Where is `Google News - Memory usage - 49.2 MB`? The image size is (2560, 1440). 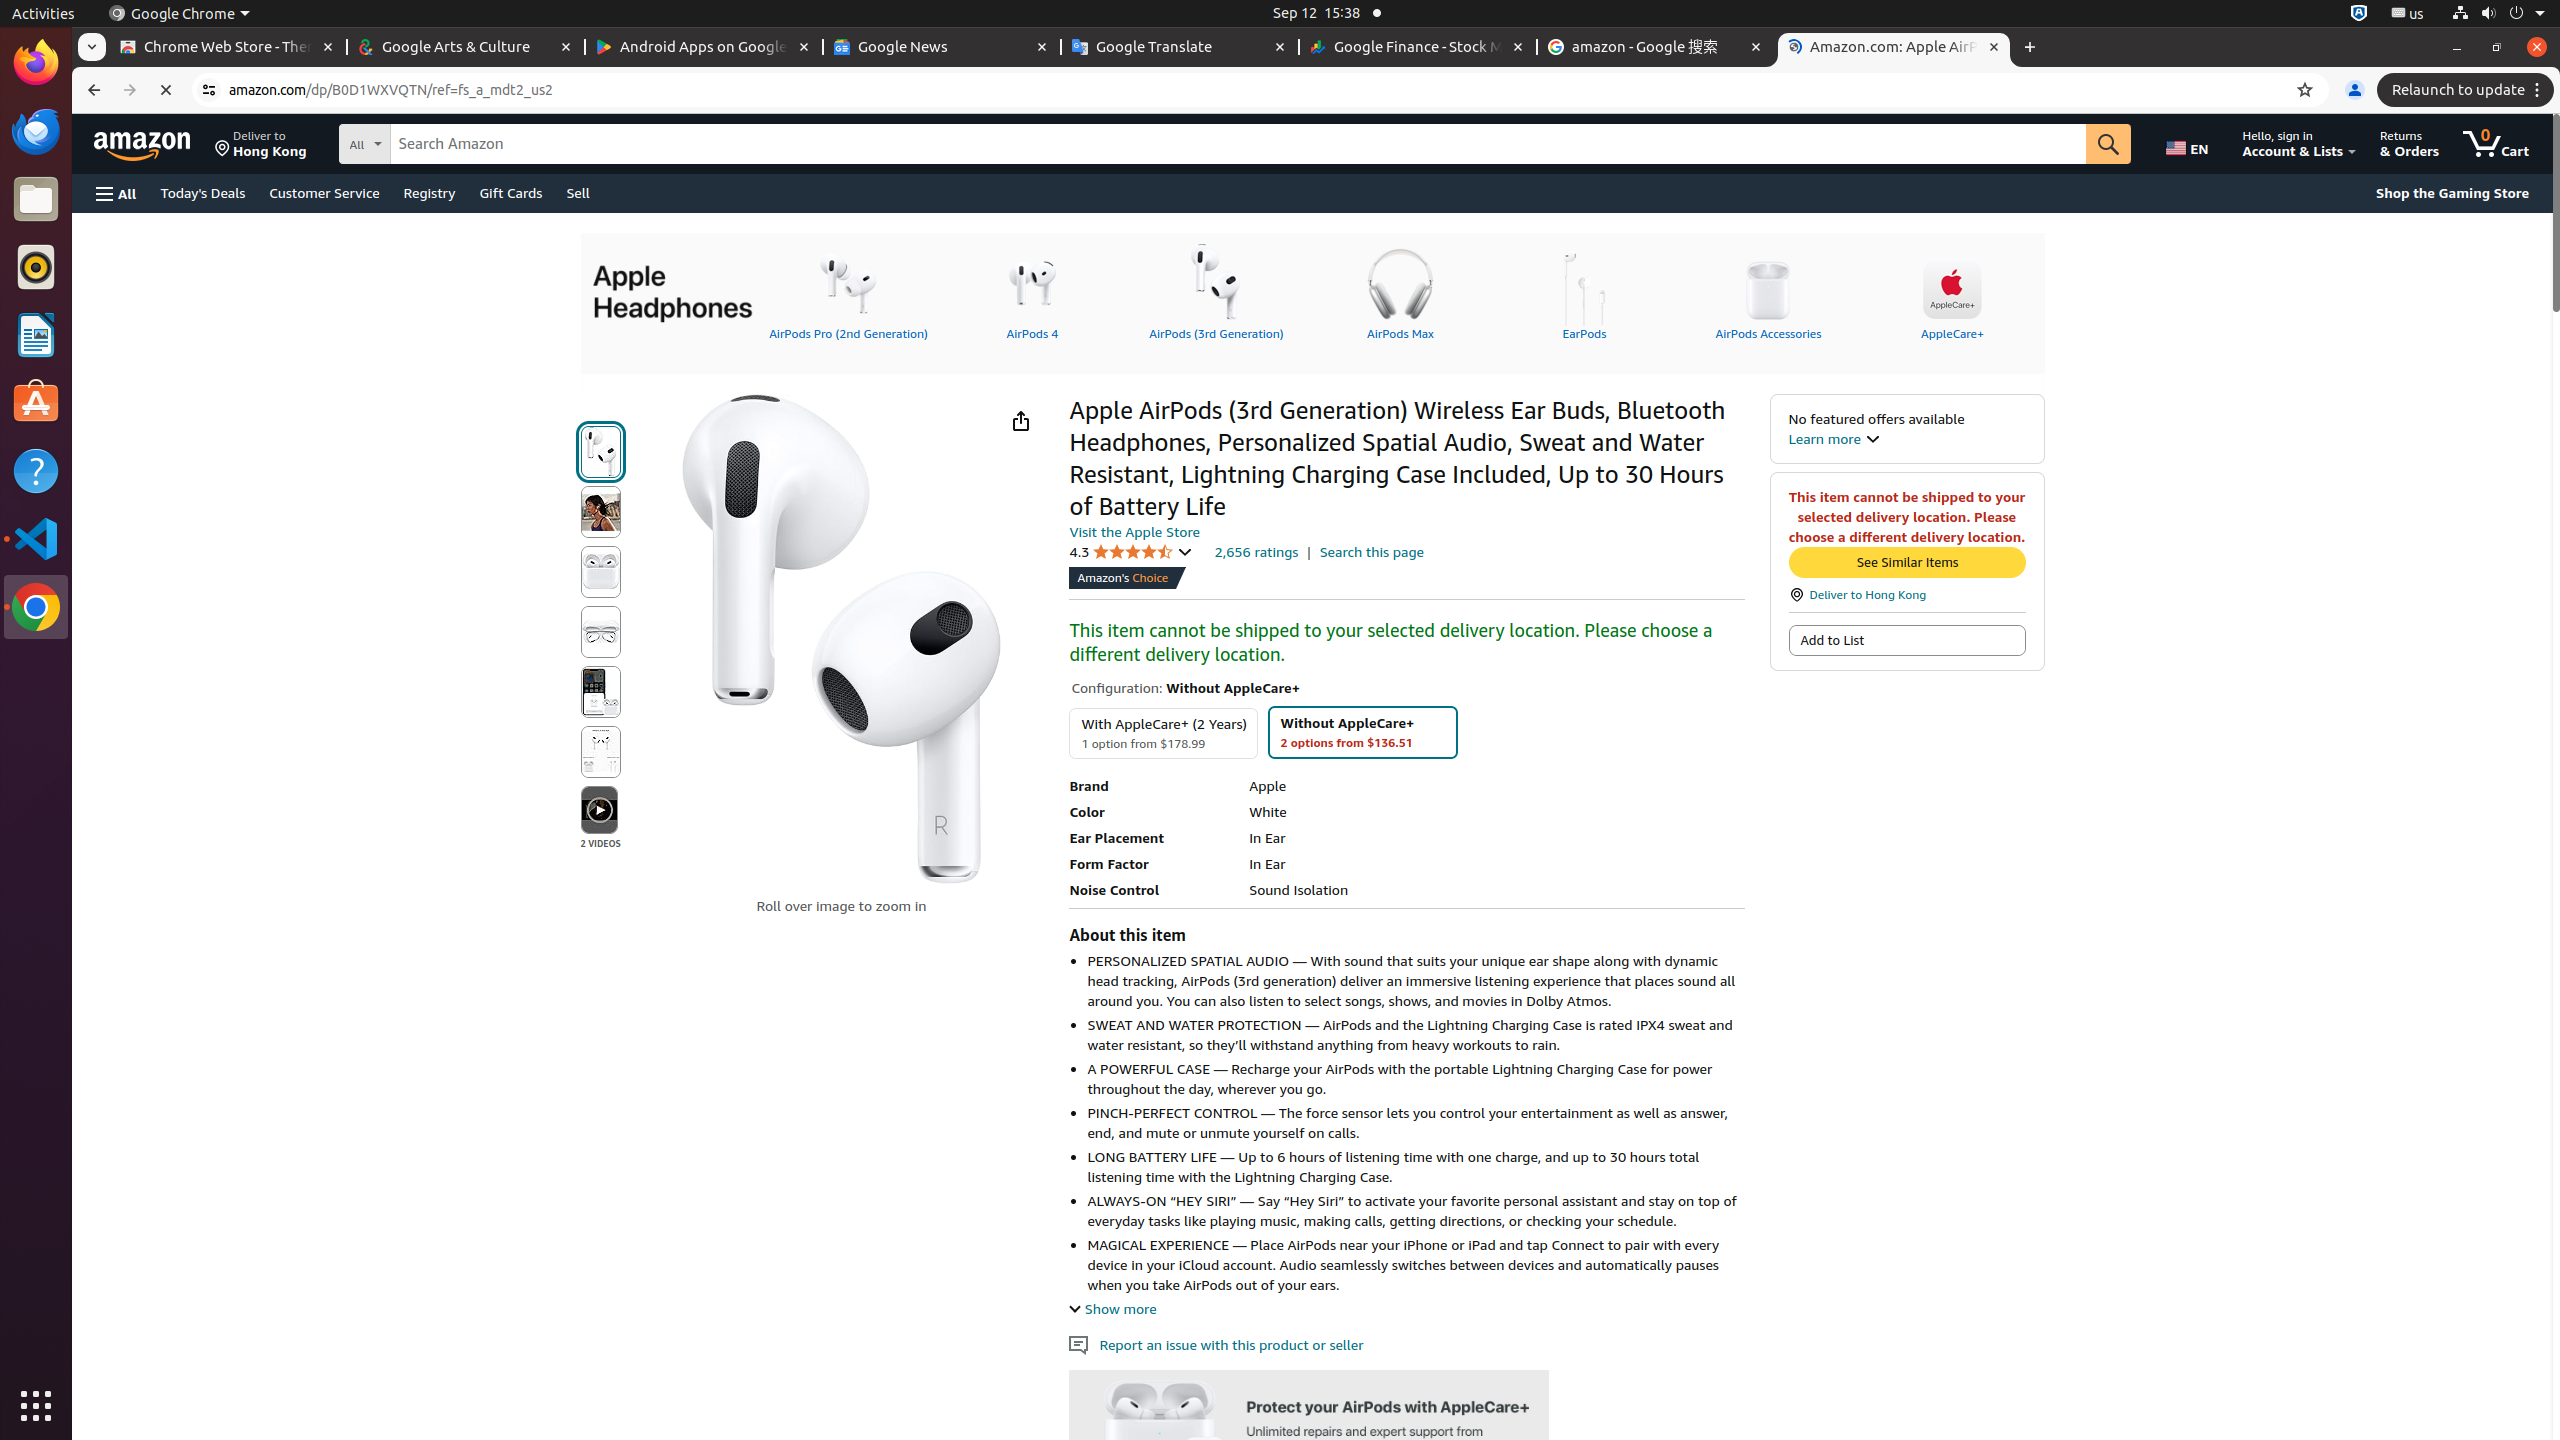
Google News - Memory usage - 49.2 MB is located at coordinates (942, 48).